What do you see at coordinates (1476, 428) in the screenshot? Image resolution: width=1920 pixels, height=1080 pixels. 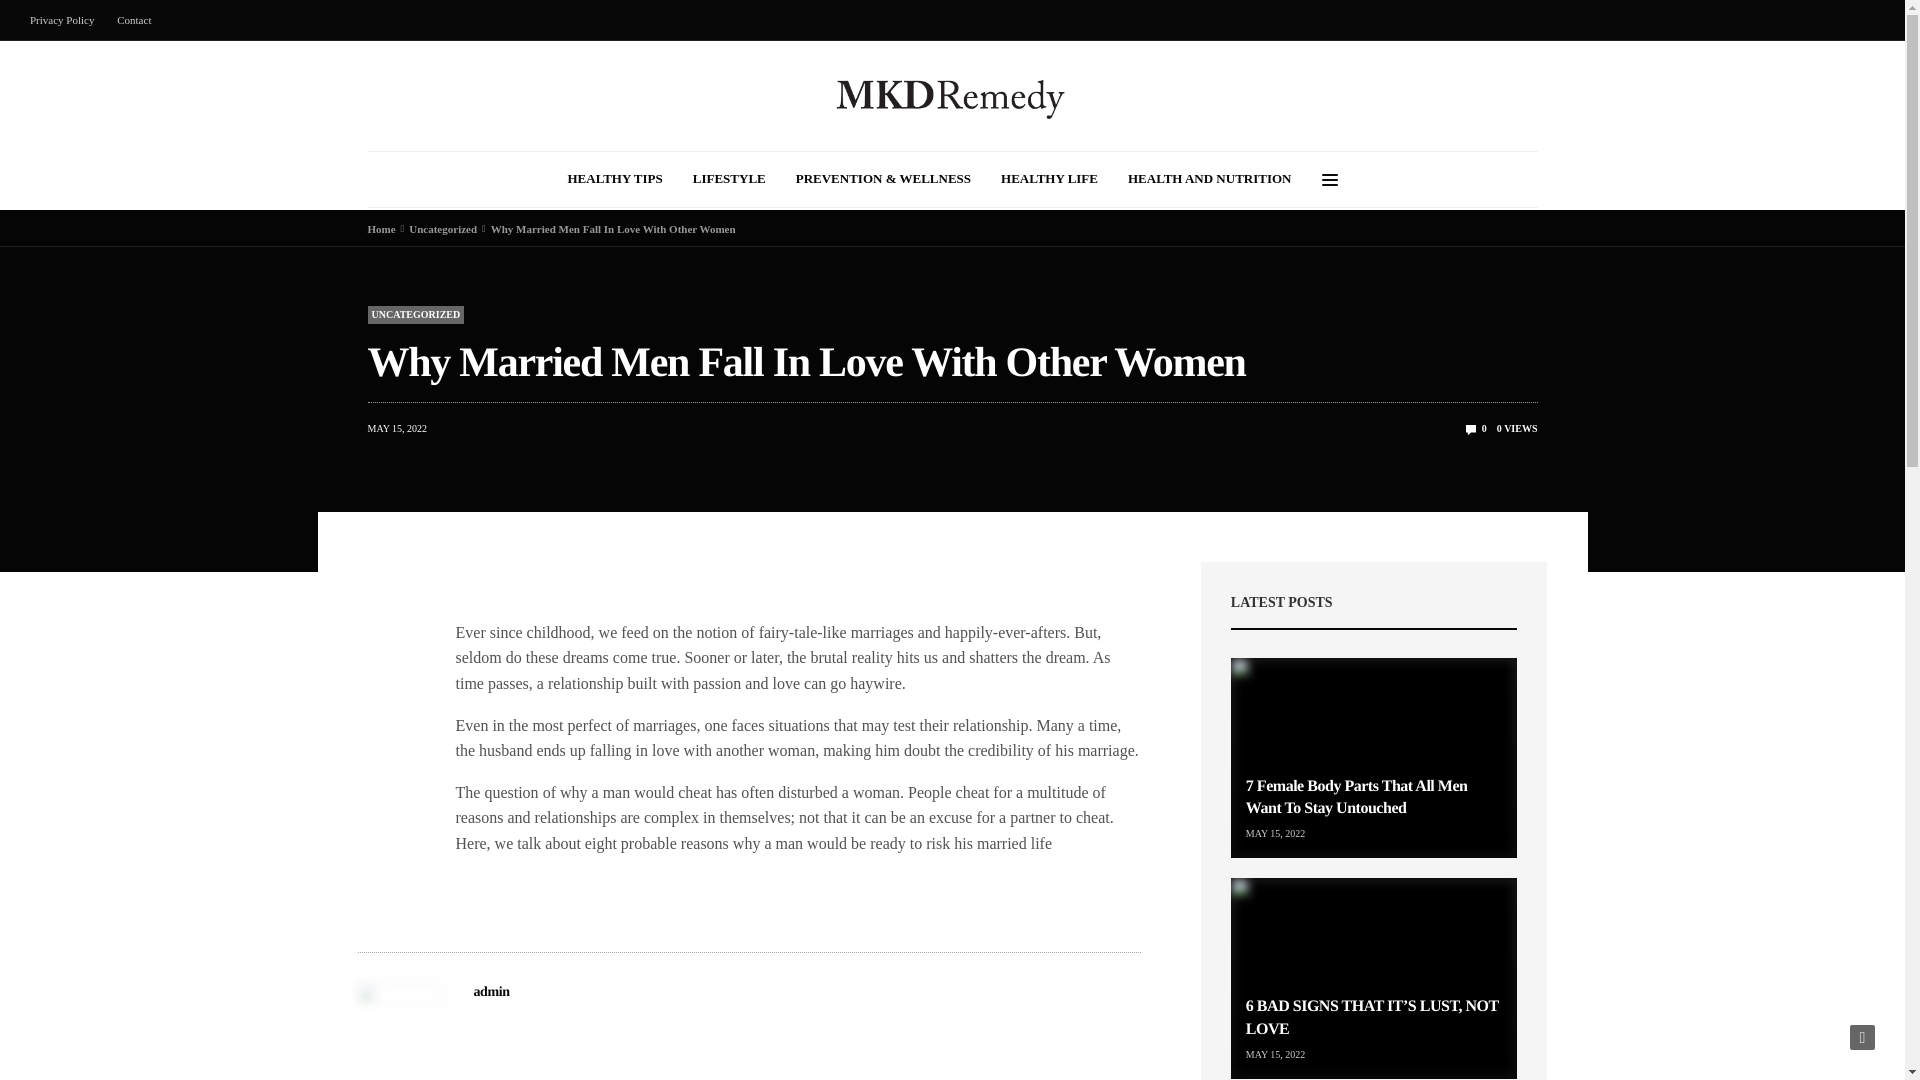 I see `0` at bounding box center [1476, 428].